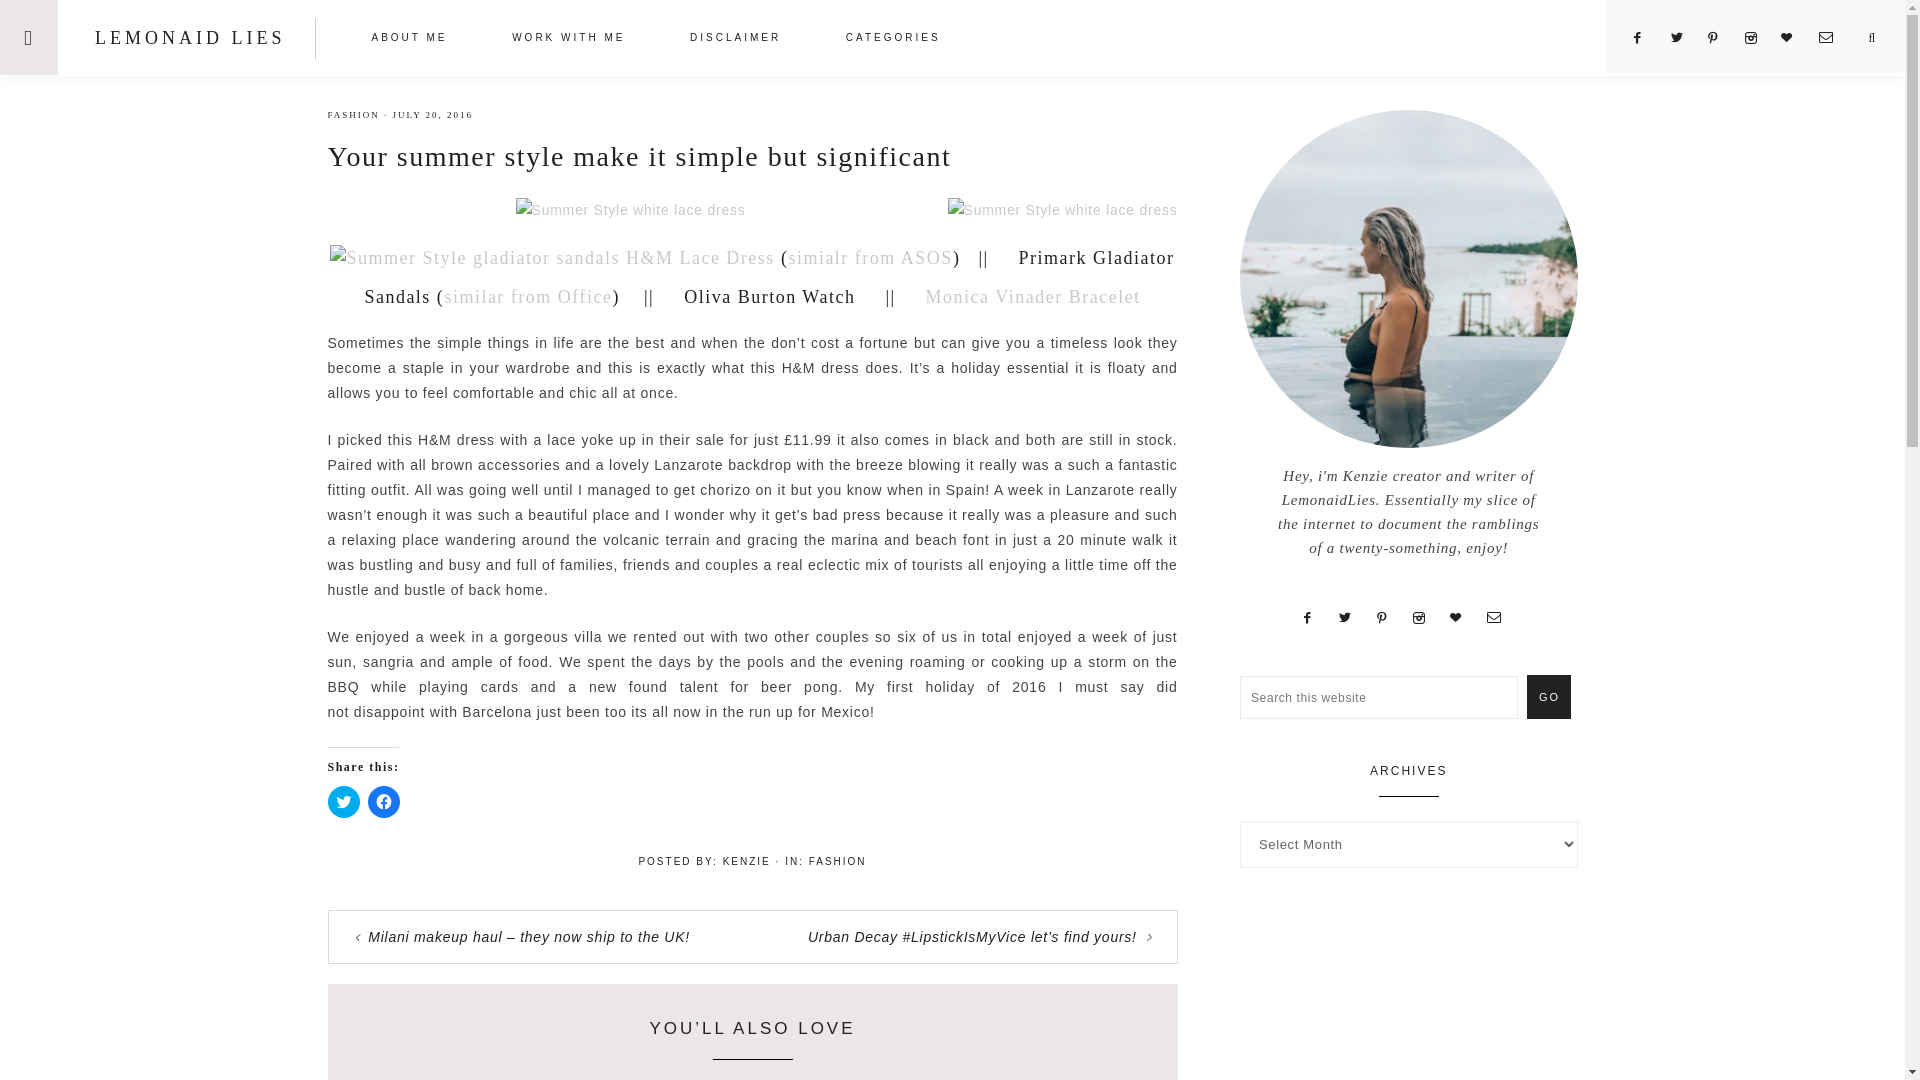 The height and width of the screenshot is (1080, 1920). Describe the element at coordinates (384, 802) in the screenshot. I see `Click to share on Facebook` at that location.